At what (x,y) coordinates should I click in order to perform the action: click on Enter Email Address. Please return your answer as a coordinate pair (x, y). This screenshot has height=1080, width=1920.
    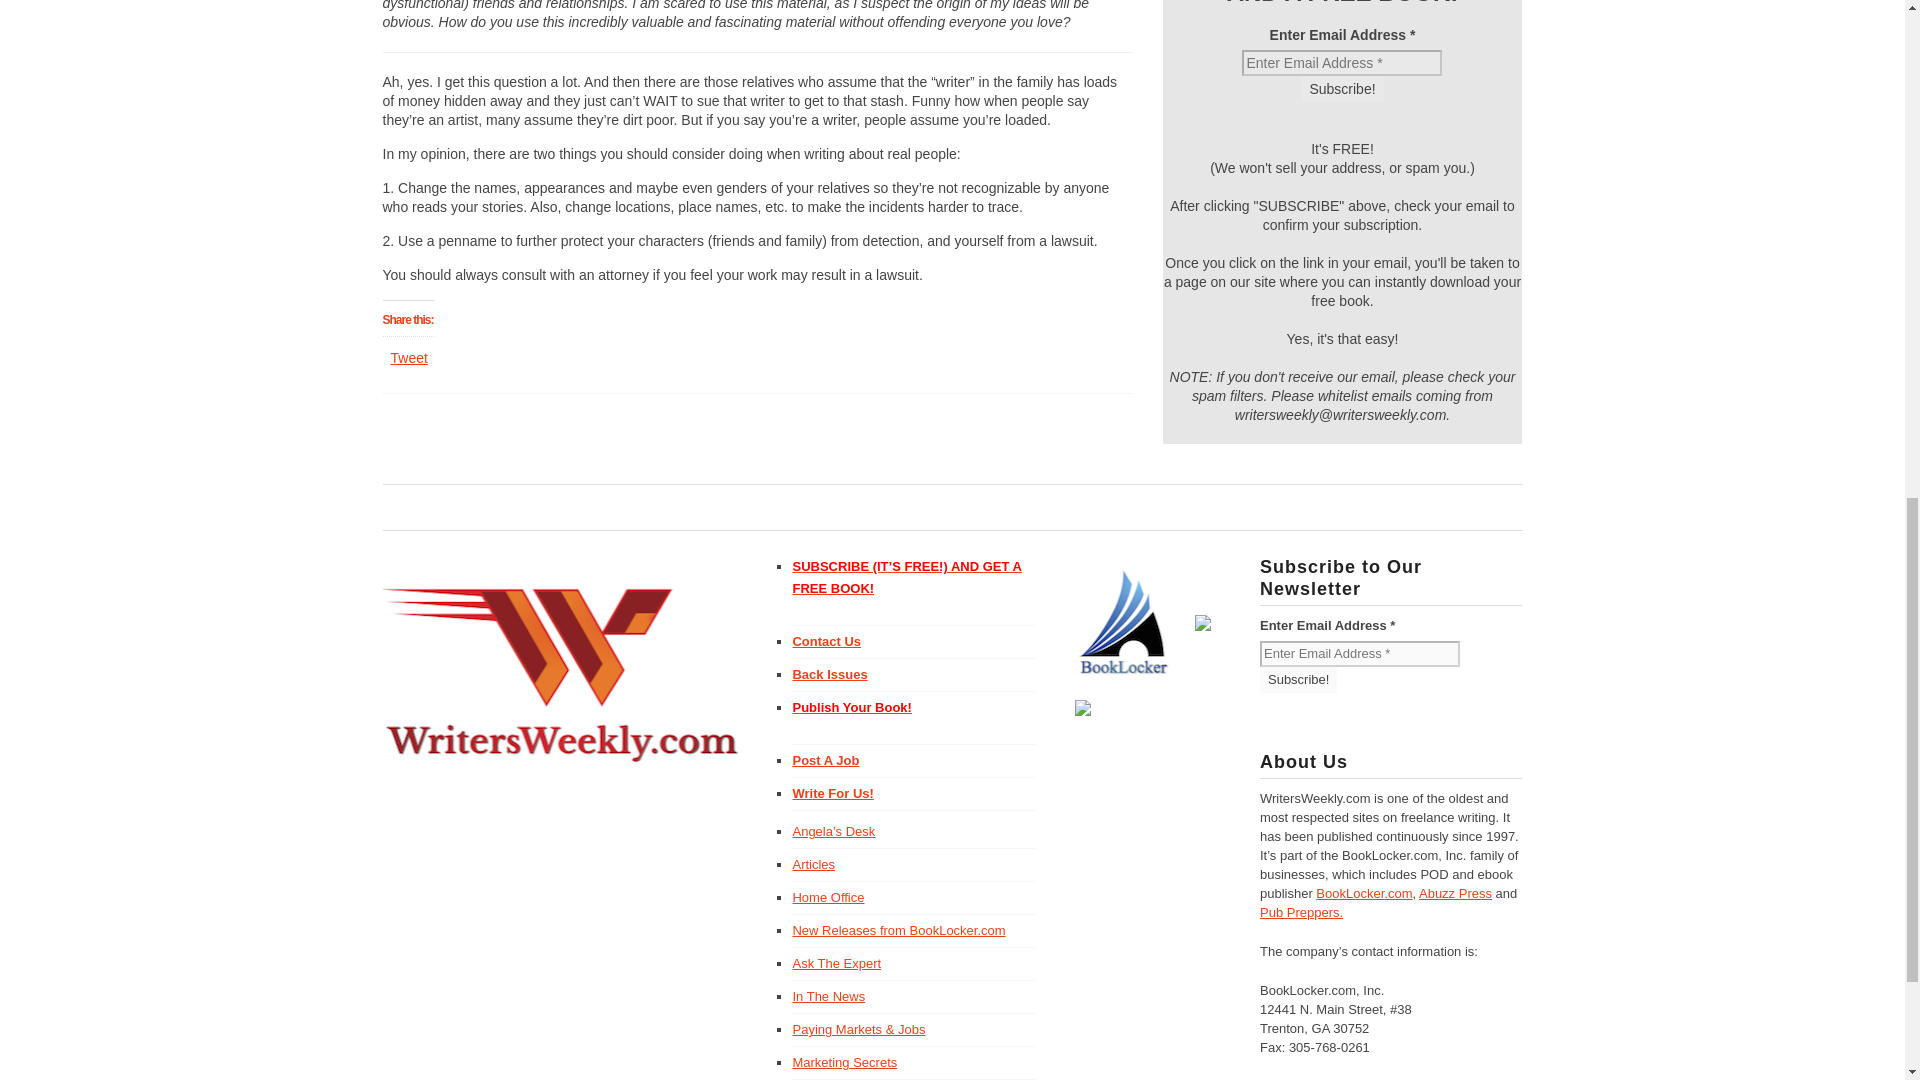
    Looking at the image, I should click on (1359, 654).